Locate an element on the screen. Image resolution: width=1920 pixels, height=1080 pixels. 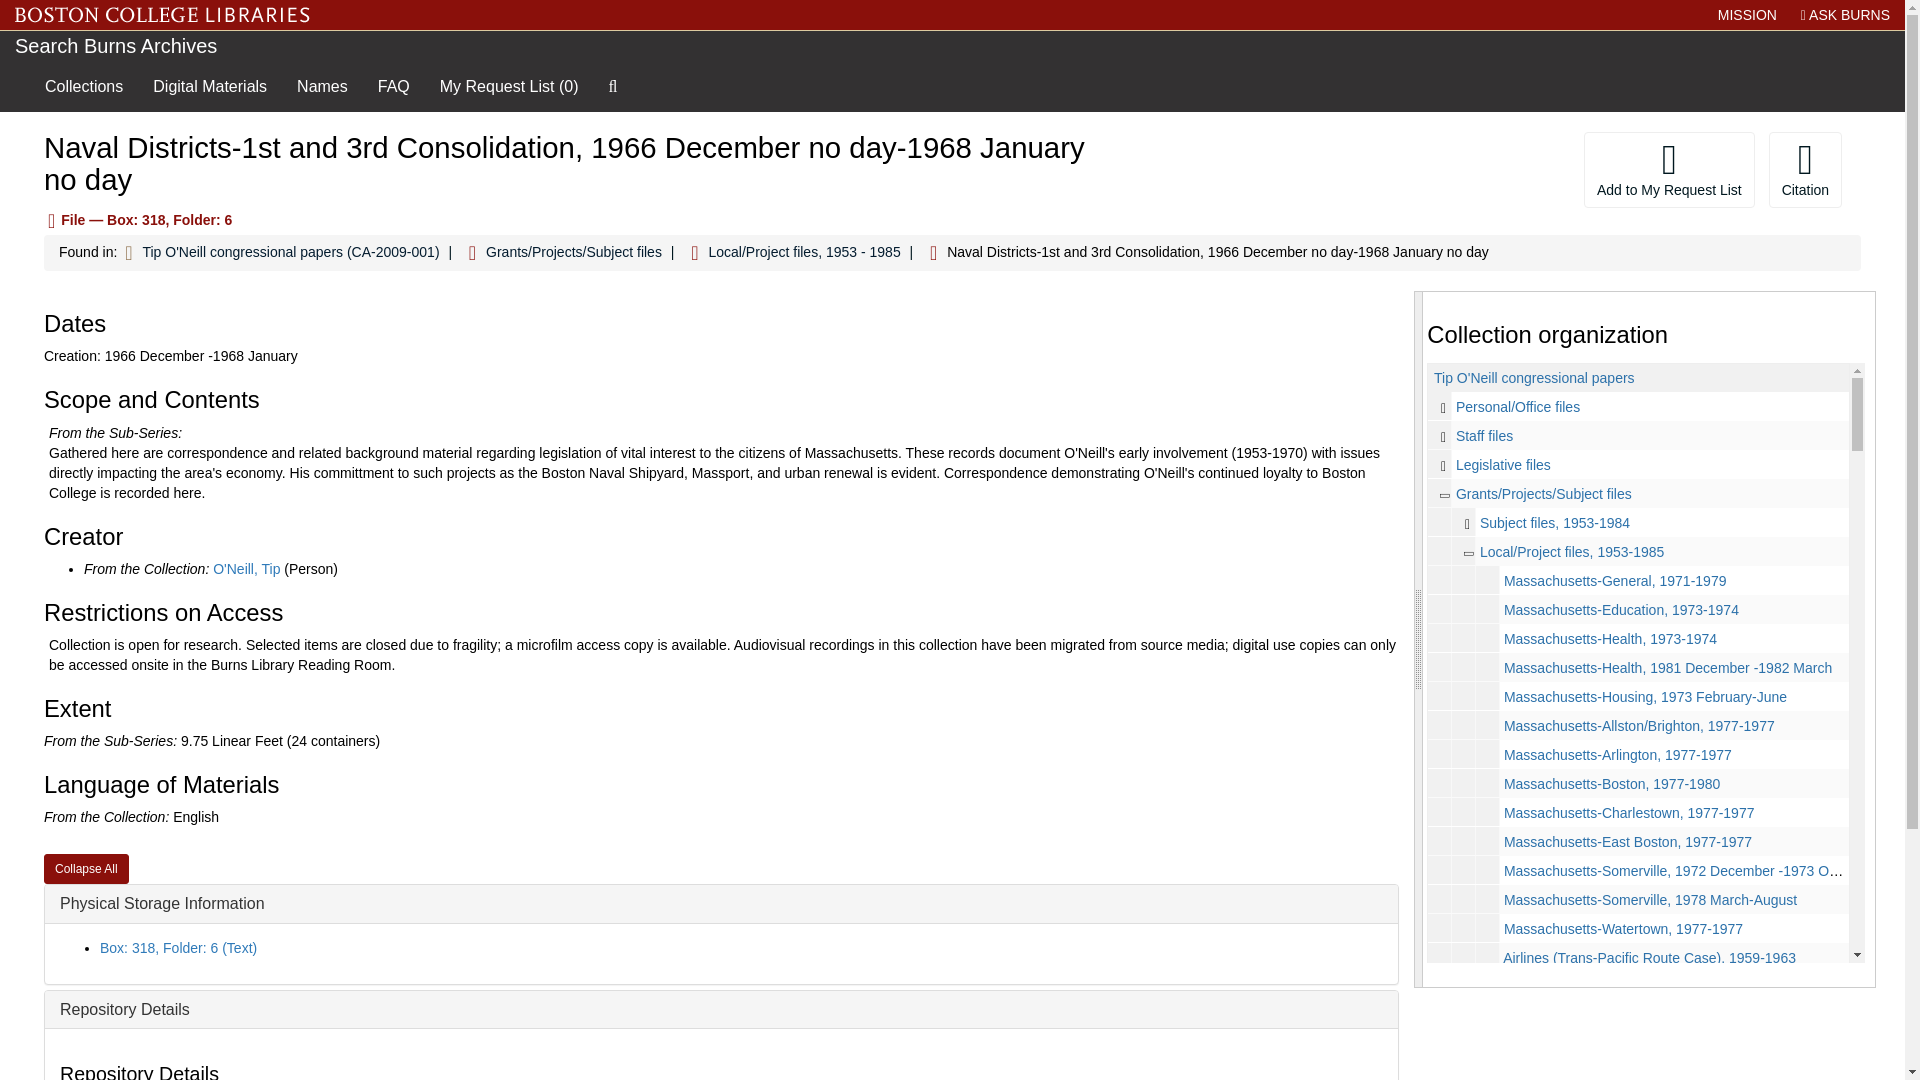
FAQ is located at coordinates (393, 86).